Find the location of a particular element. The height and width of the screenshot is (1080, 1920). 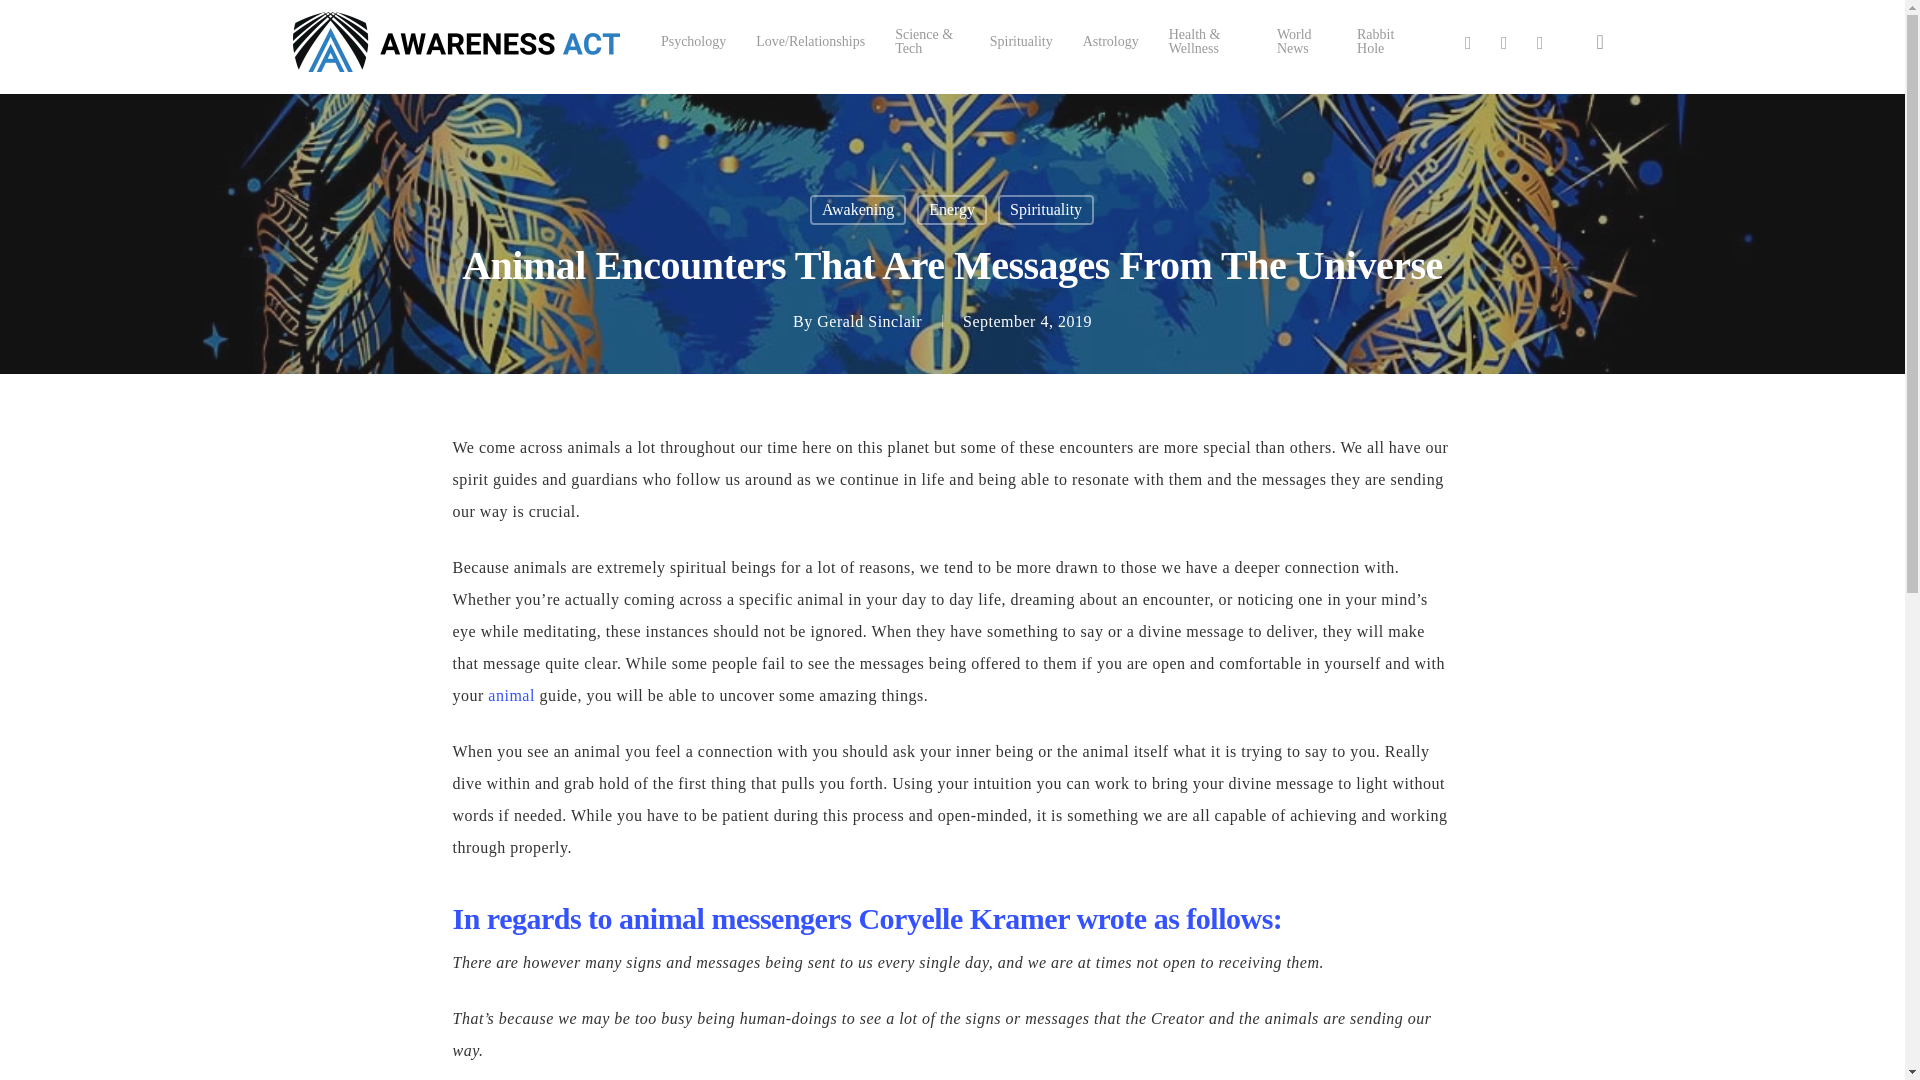

Posts by Gerald Sinclair is located at coordinates (869, 322).